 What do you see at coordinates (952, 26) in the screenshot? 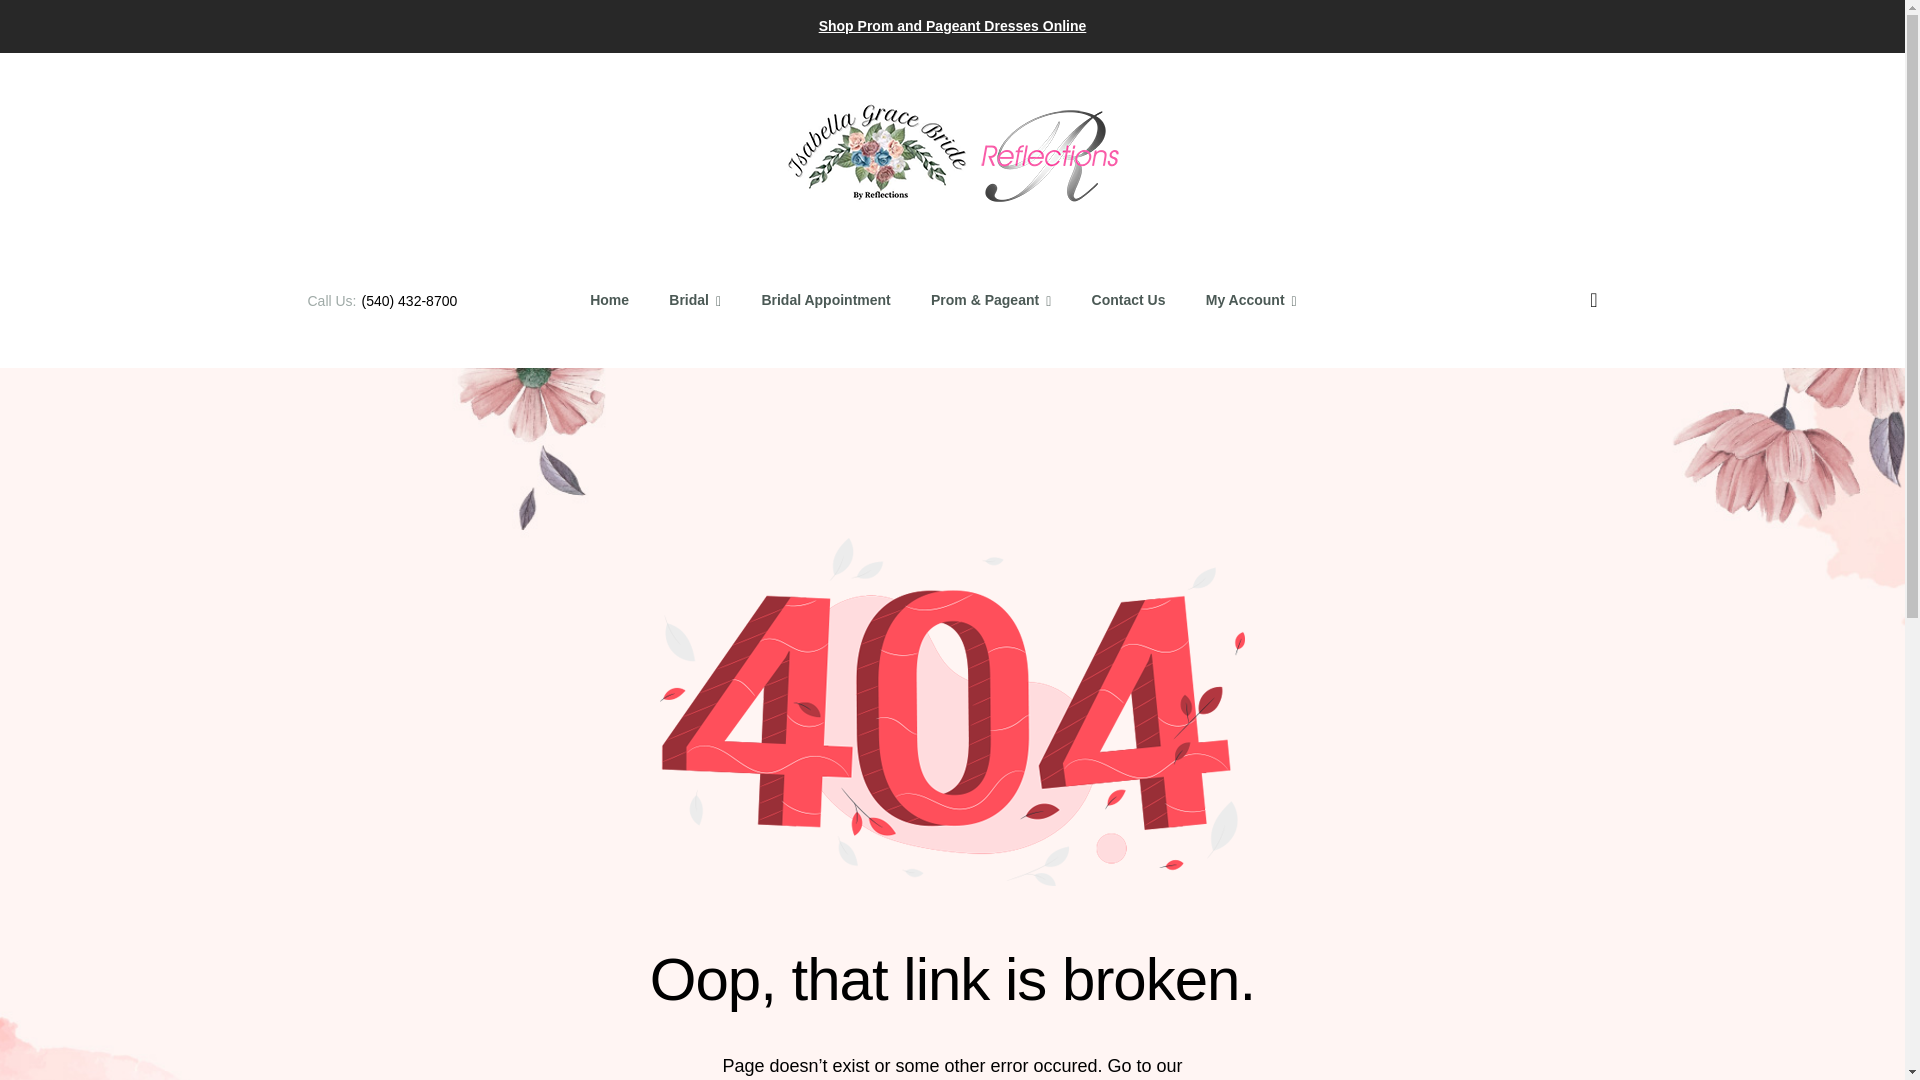
I see `Shop Prom and Pageant Dresses Online` at bounding box center [952, 26].